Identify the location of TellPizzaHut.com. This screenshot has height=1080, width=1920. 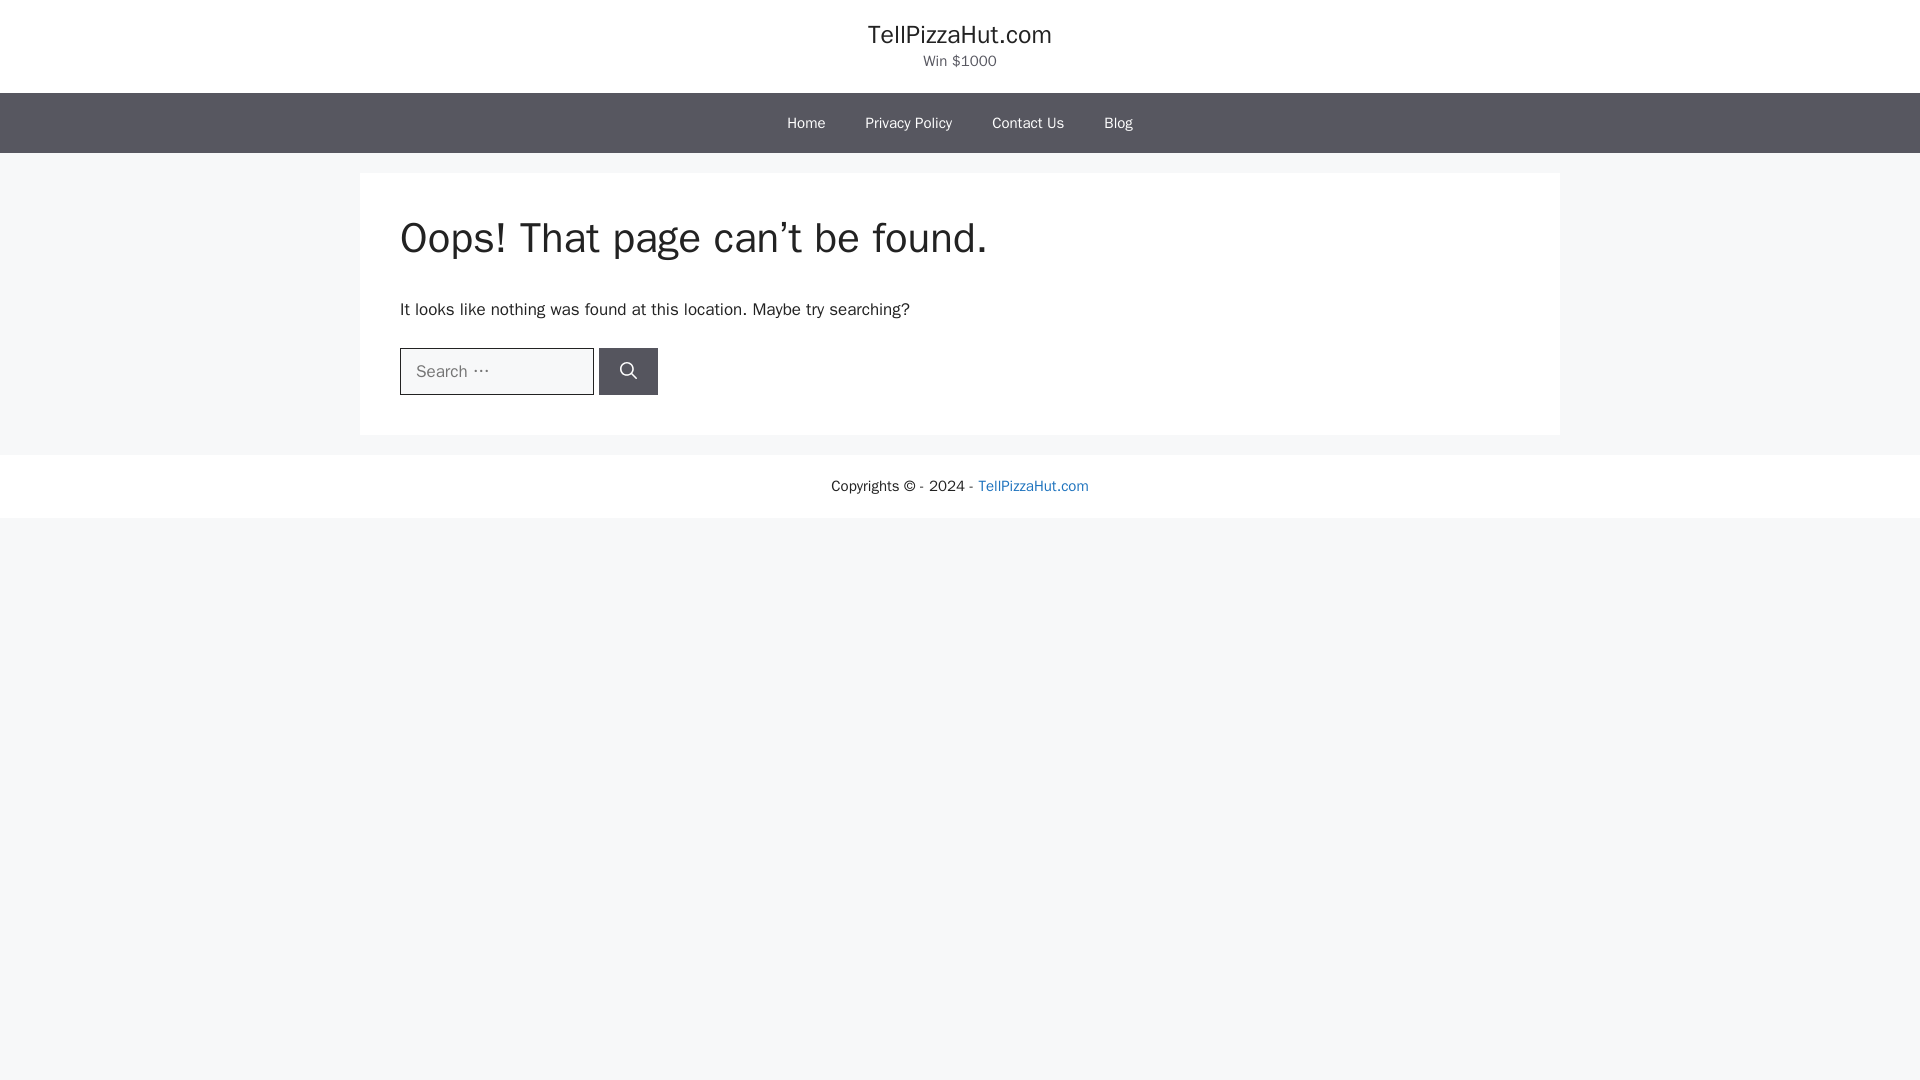
(1032, 486).